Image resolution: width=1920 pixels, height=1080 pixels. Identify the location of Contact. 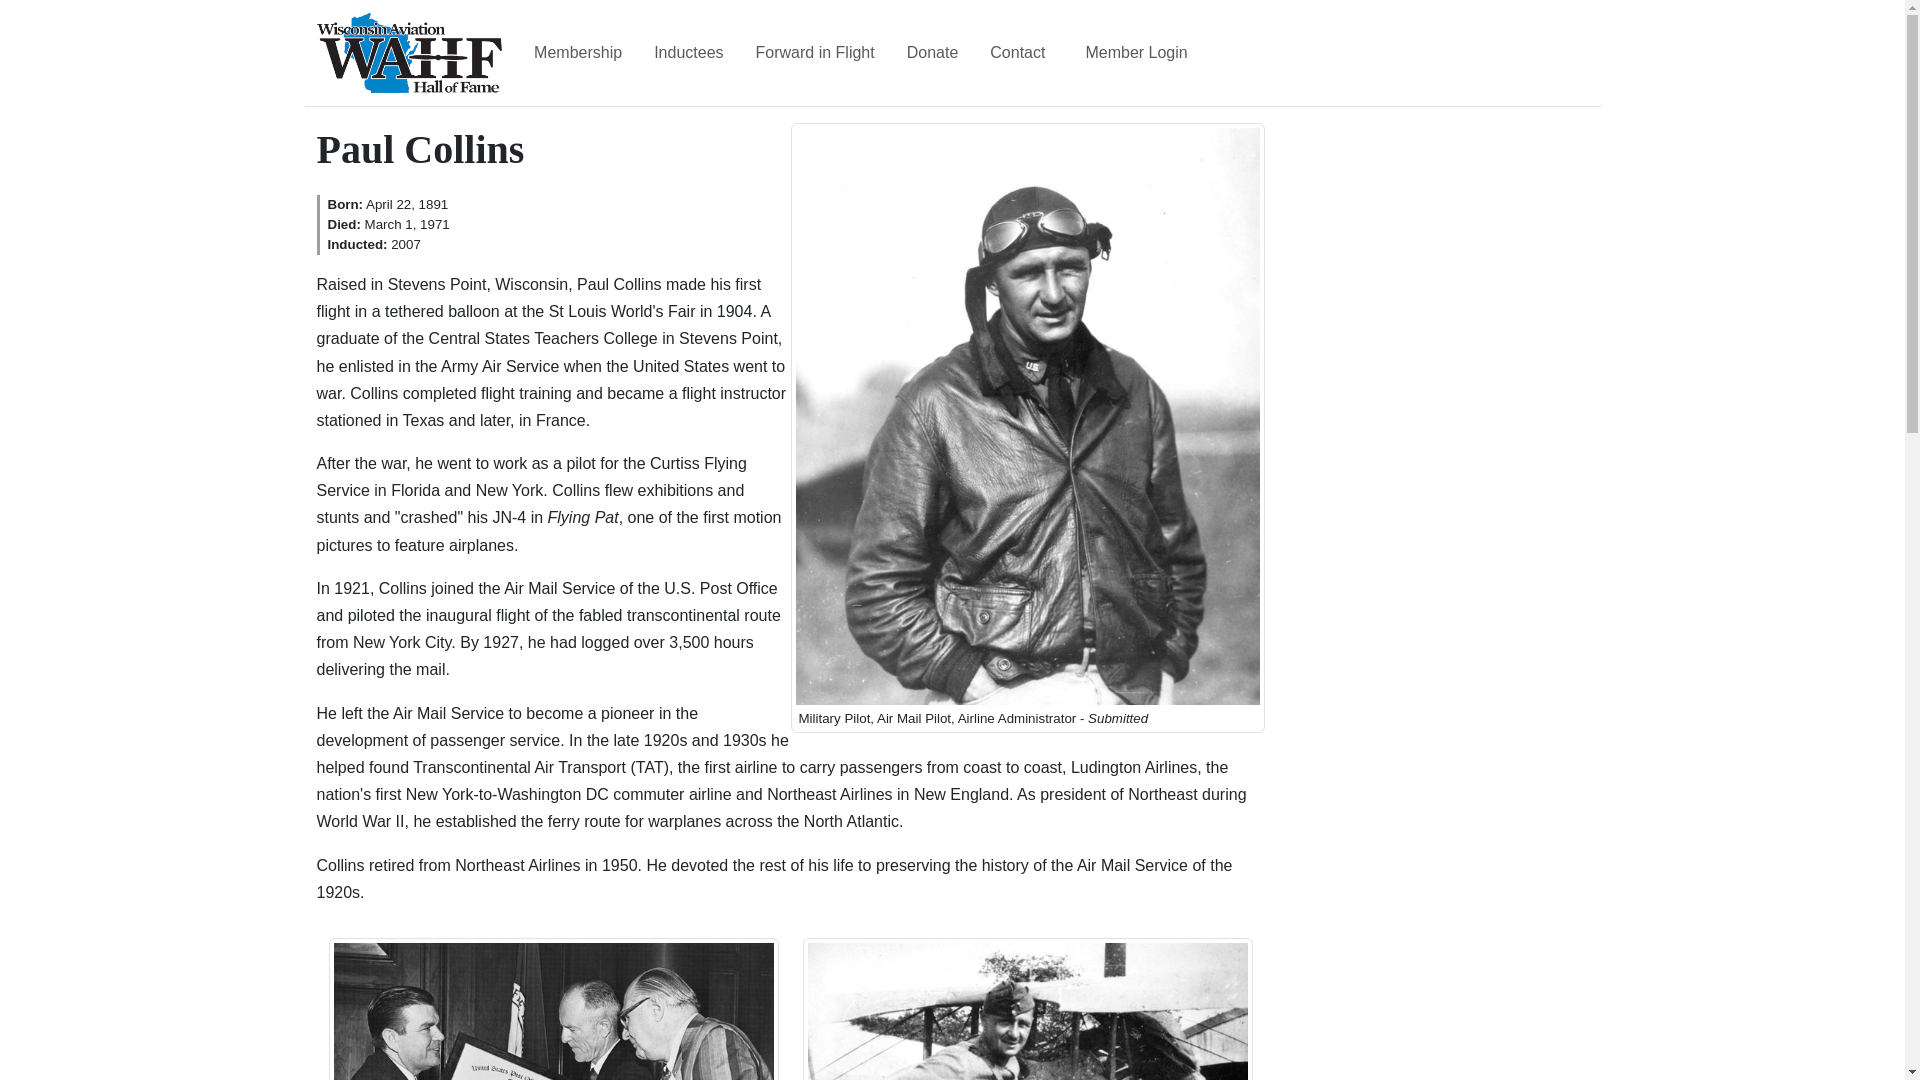
(1016, 53).